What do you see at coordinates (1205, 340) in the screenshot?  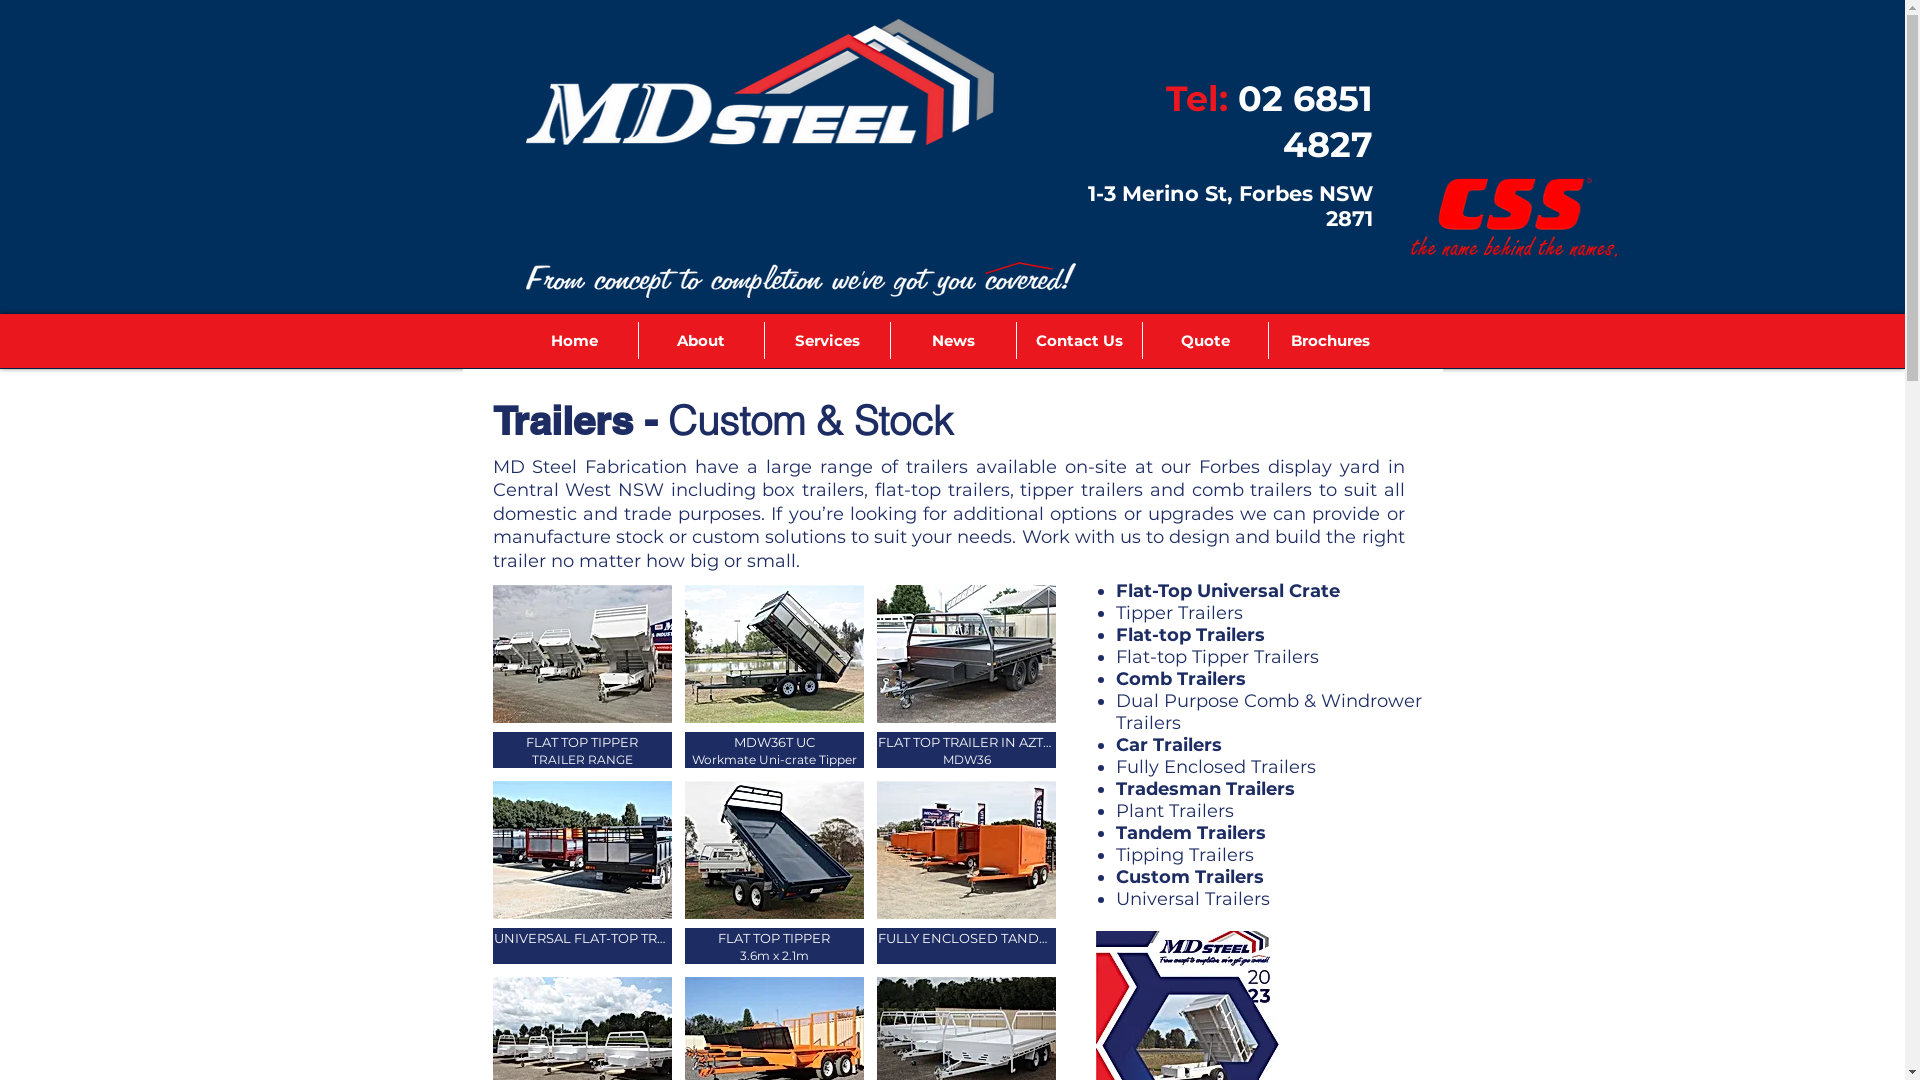 I see `Quote` at bounding box center [1205, 340].